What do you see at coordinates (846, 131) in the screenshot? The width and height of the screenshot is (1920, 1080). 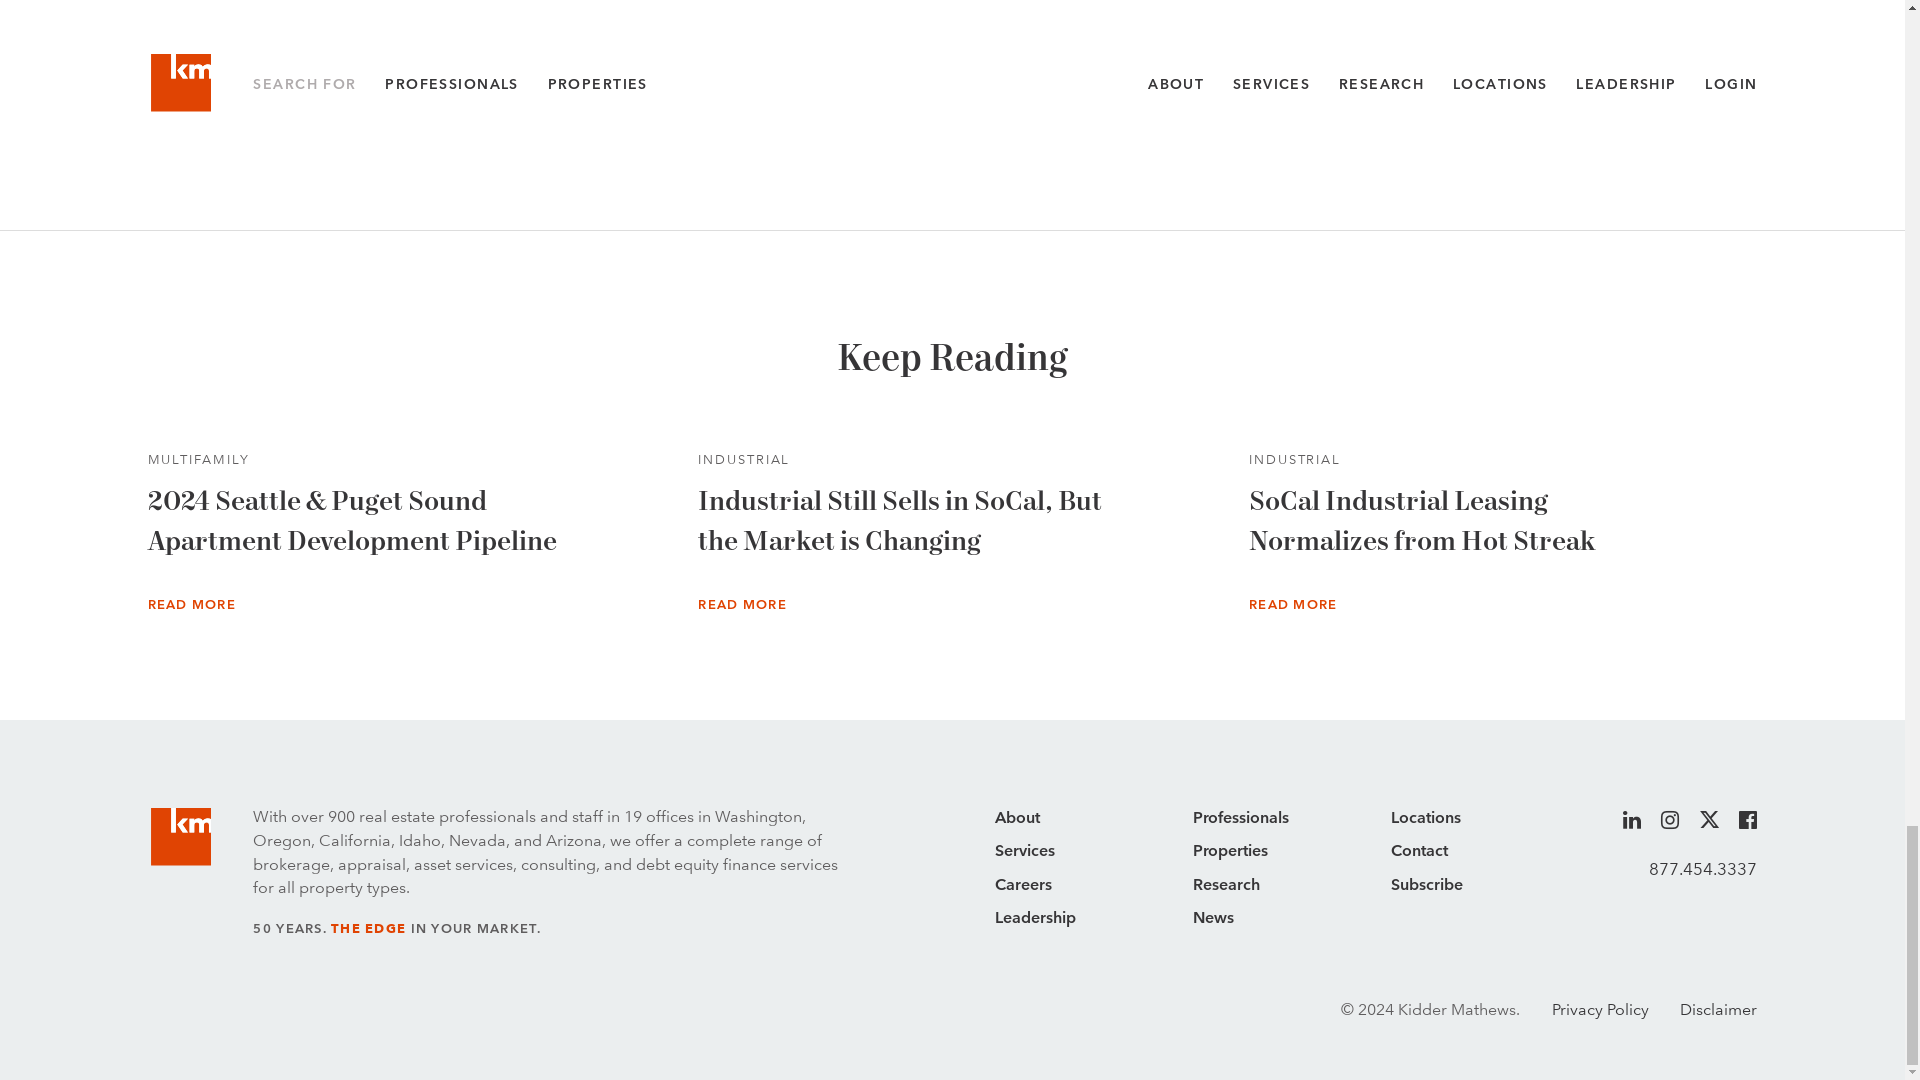 I see `TWITTER` at bounding box center [846, 131].